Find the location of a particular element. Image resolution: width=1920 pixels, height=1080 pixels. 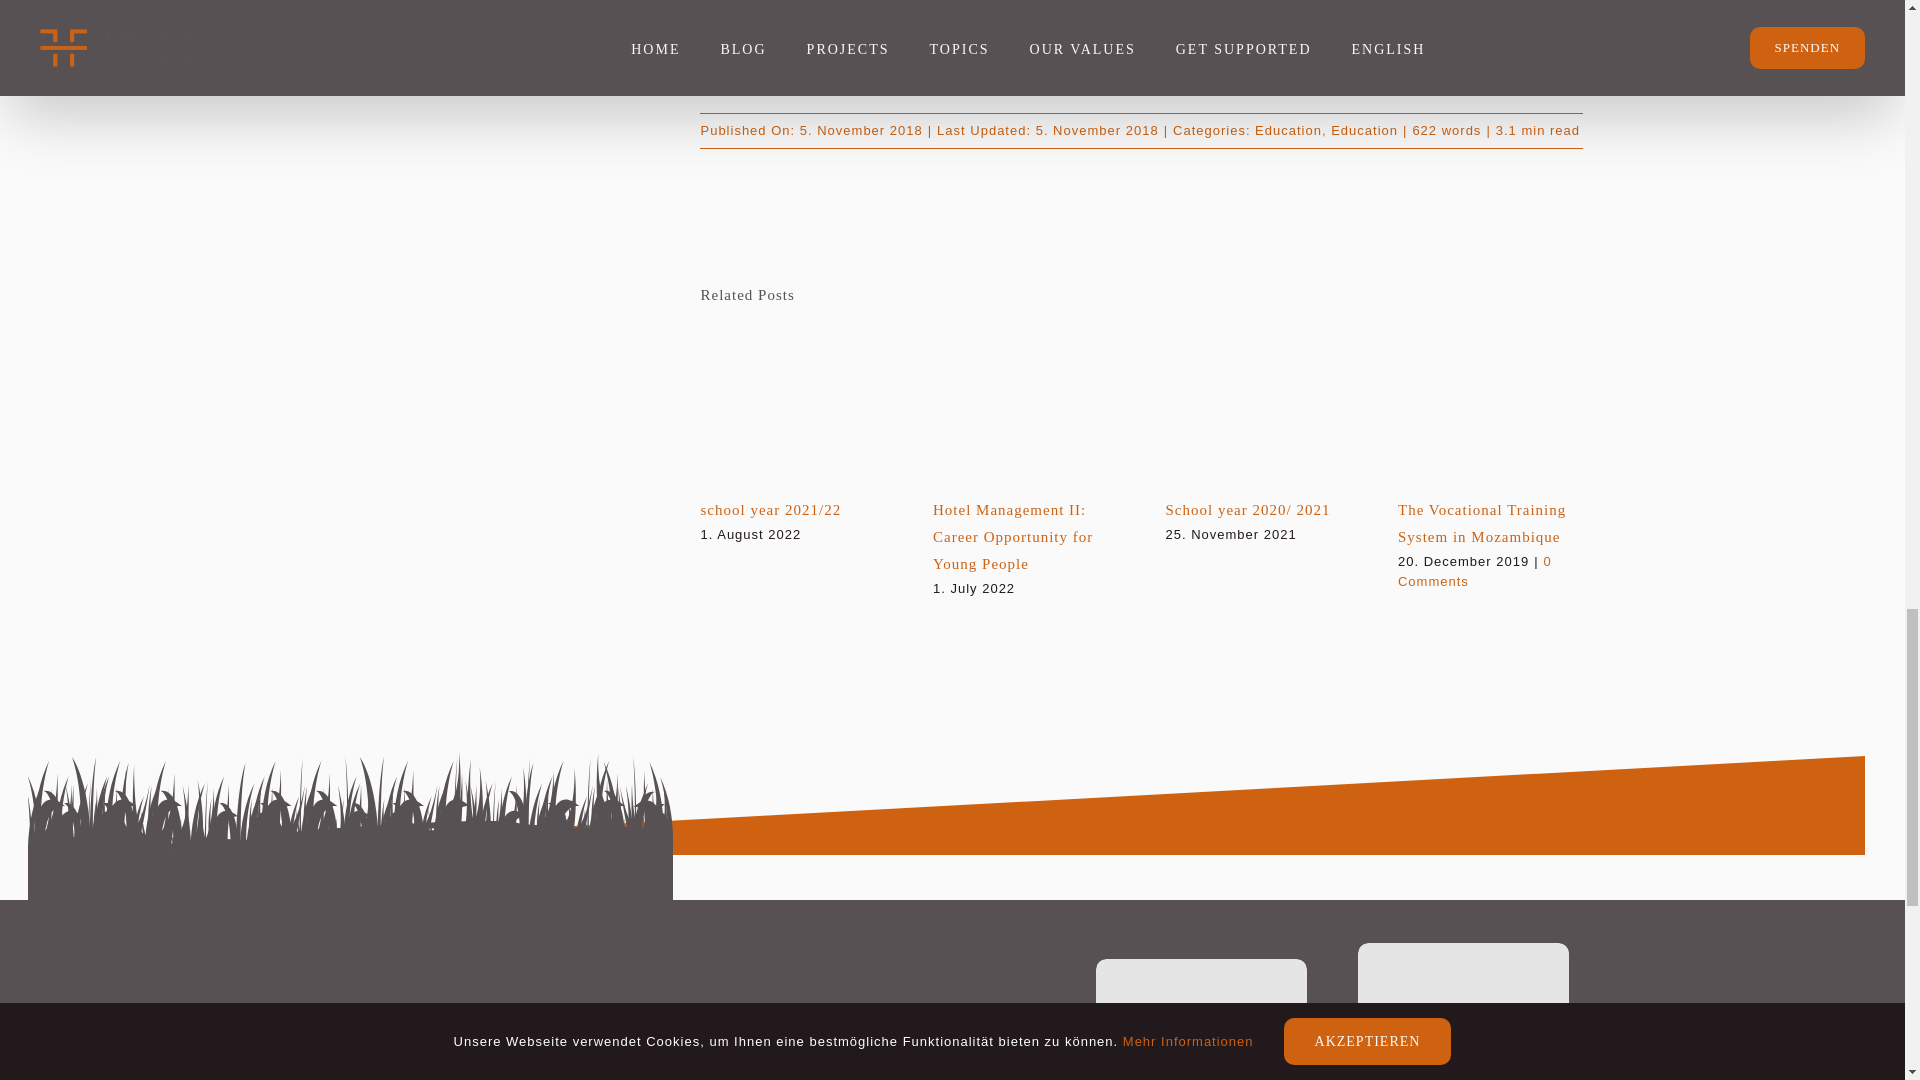

0 Comments is located at coordinates (1474, 571).